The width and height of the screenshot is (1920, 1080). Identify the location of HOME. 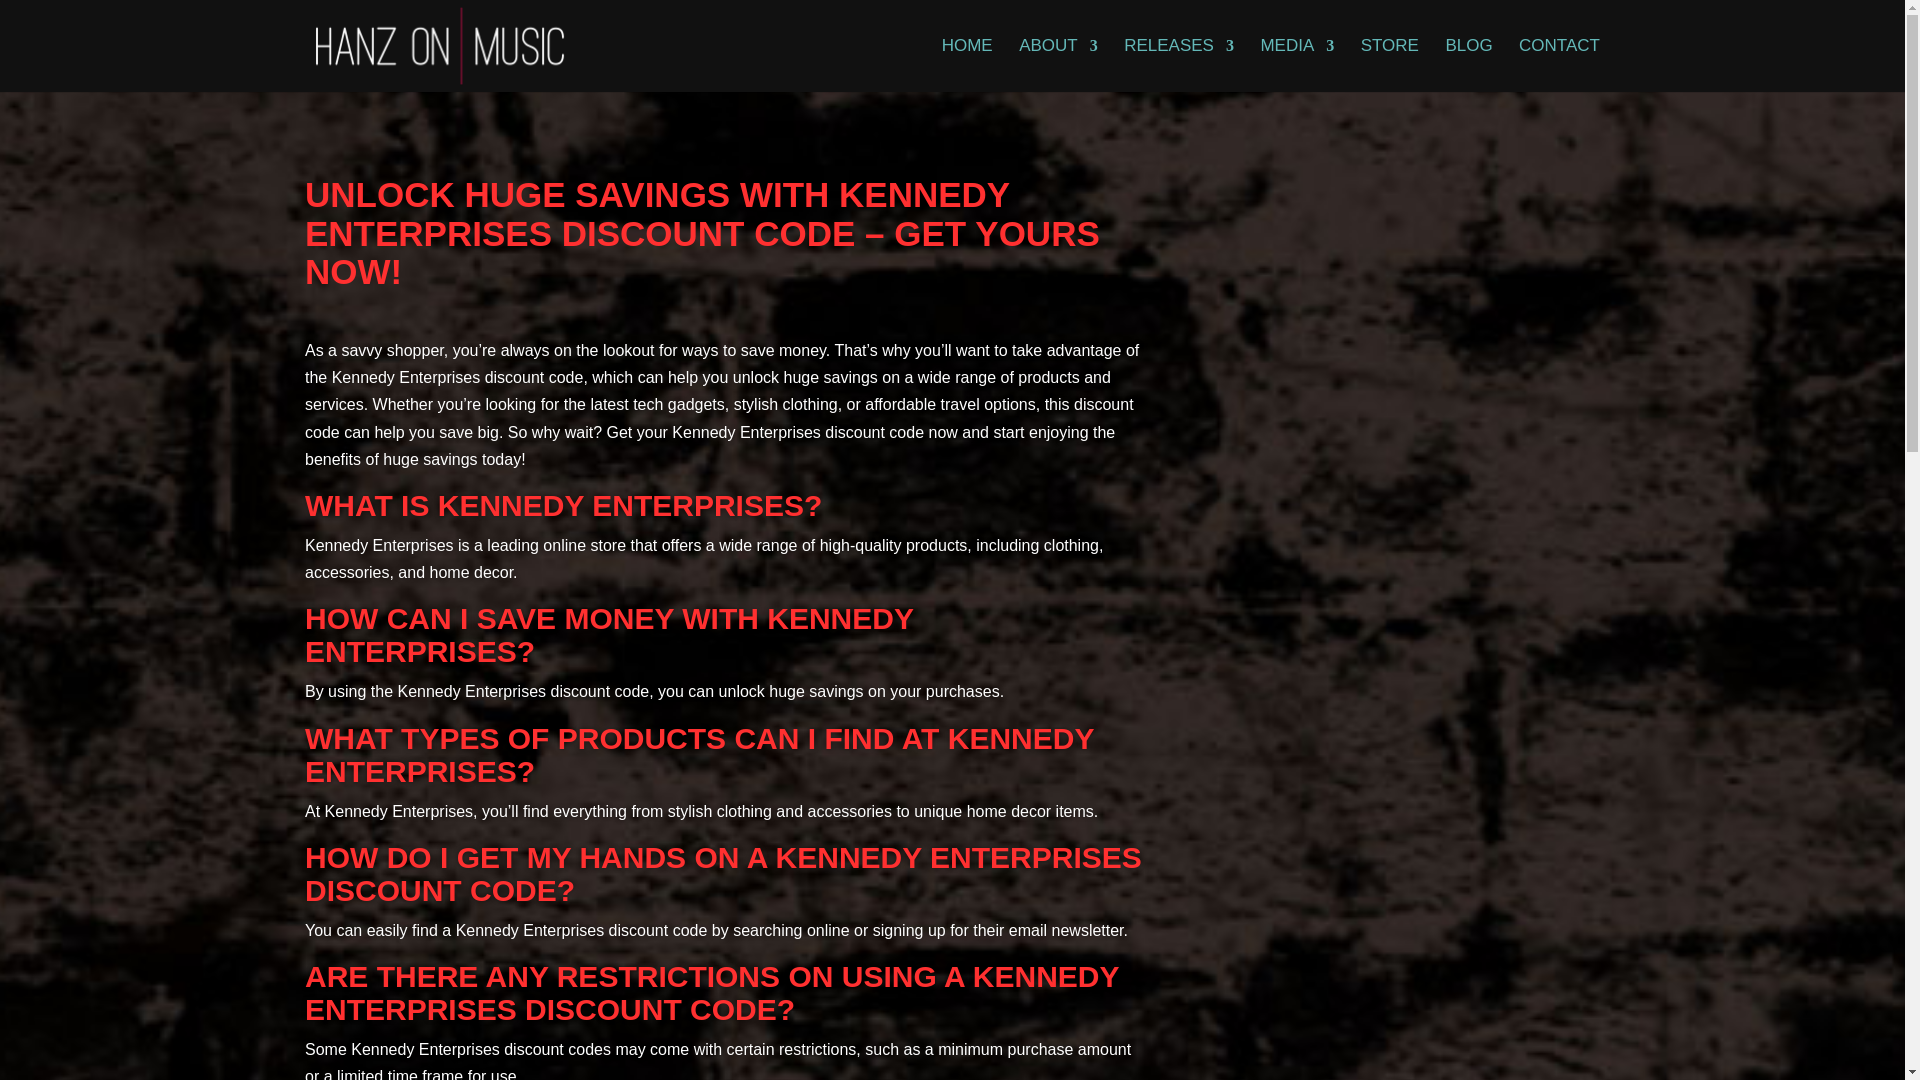
(967, 64).